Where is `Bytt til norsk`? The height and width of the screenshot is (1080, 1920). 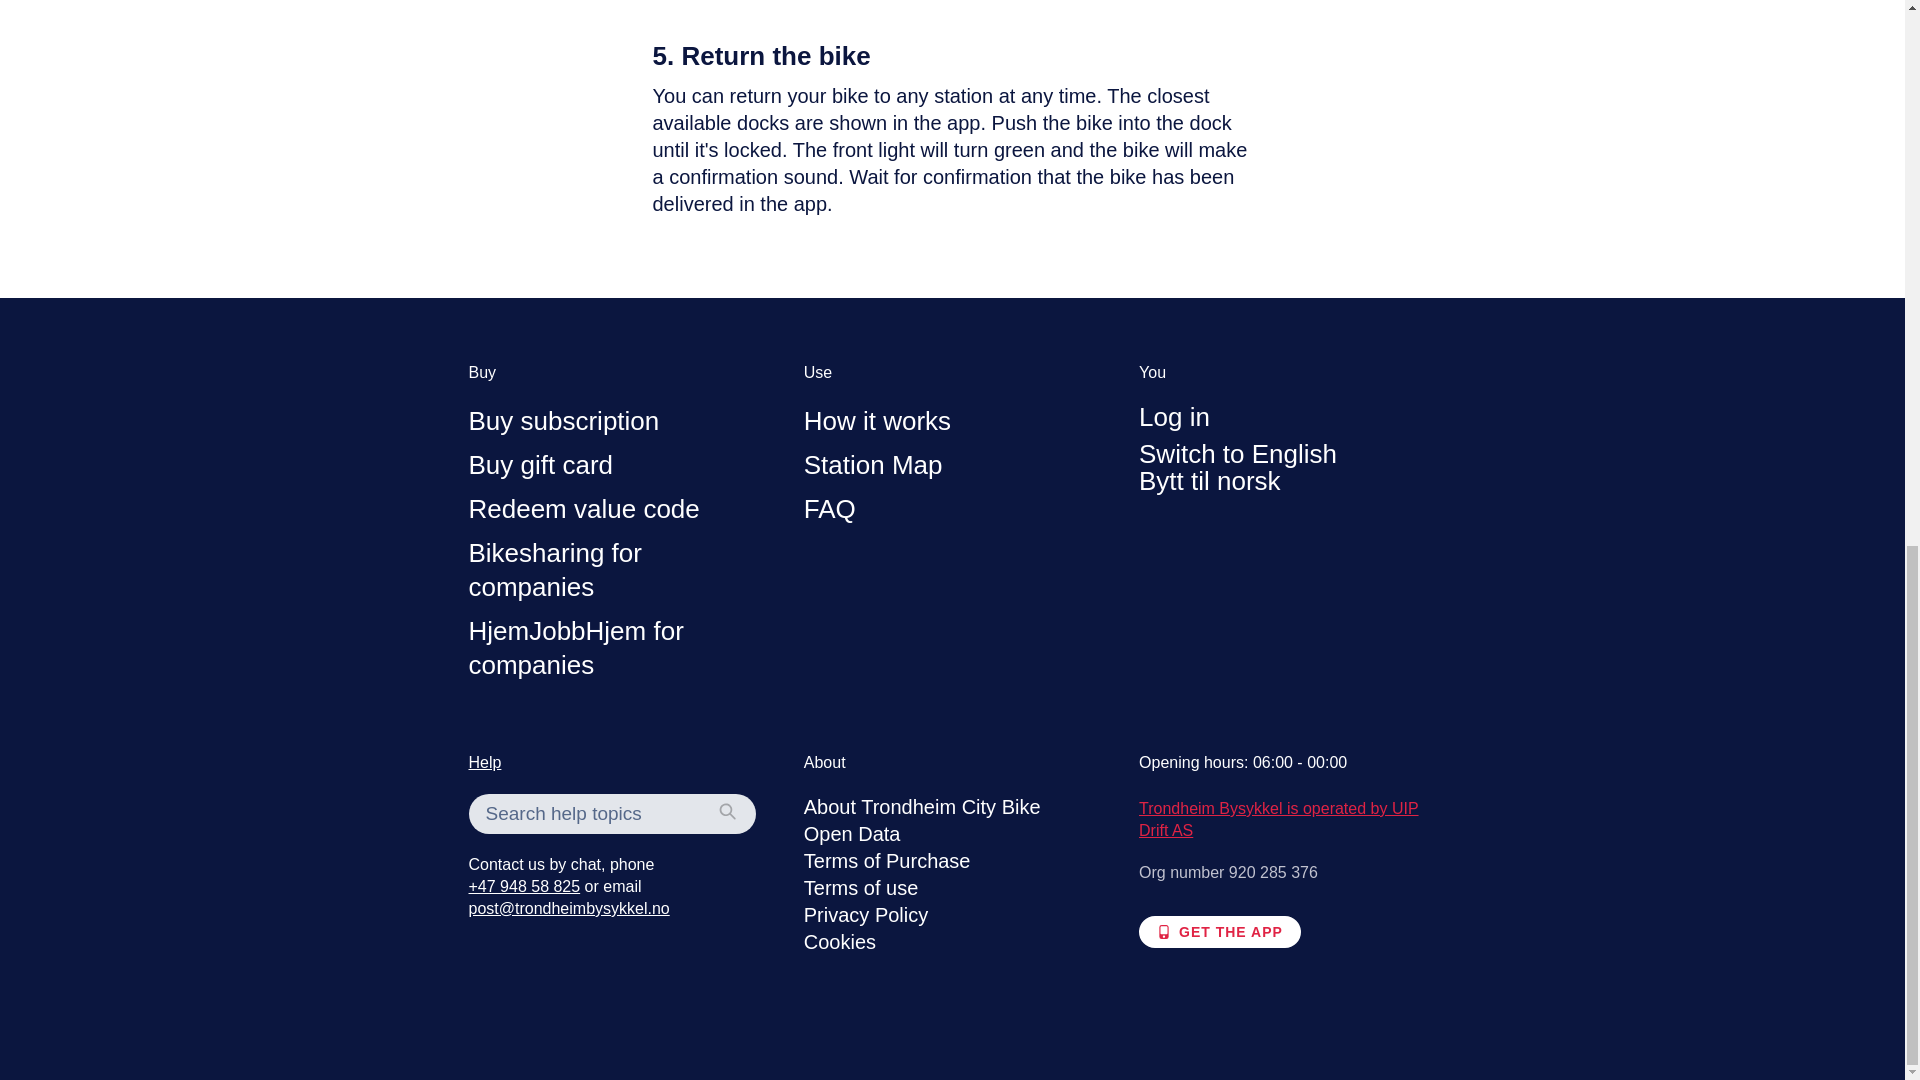
Bytt til norsk is located at coordinates (1209, 480).